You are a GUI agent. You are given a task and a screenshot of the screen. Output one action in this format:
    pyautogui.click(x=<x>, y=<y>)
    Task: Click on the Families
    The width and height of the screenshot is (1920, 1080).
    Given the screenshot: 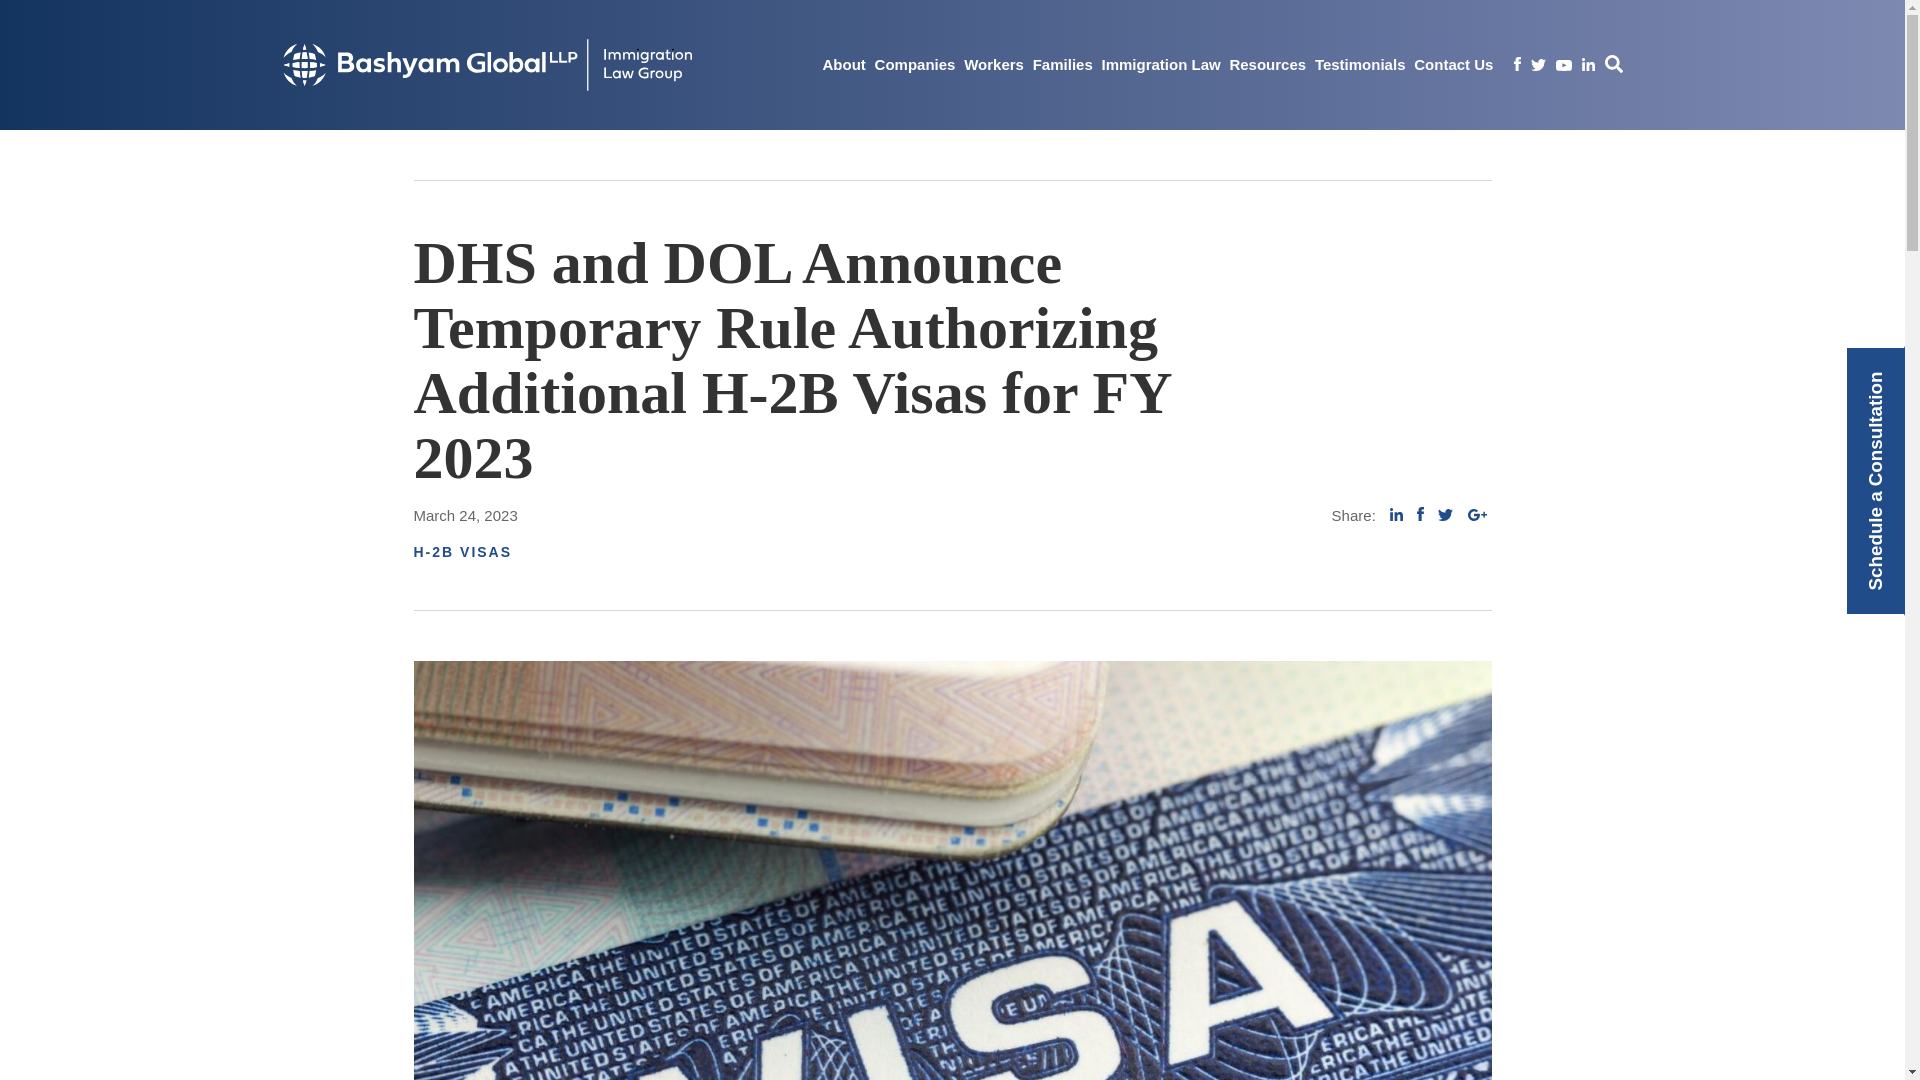 What is the action you would take?
    pyautogui.click(x=1062, y=64)
    